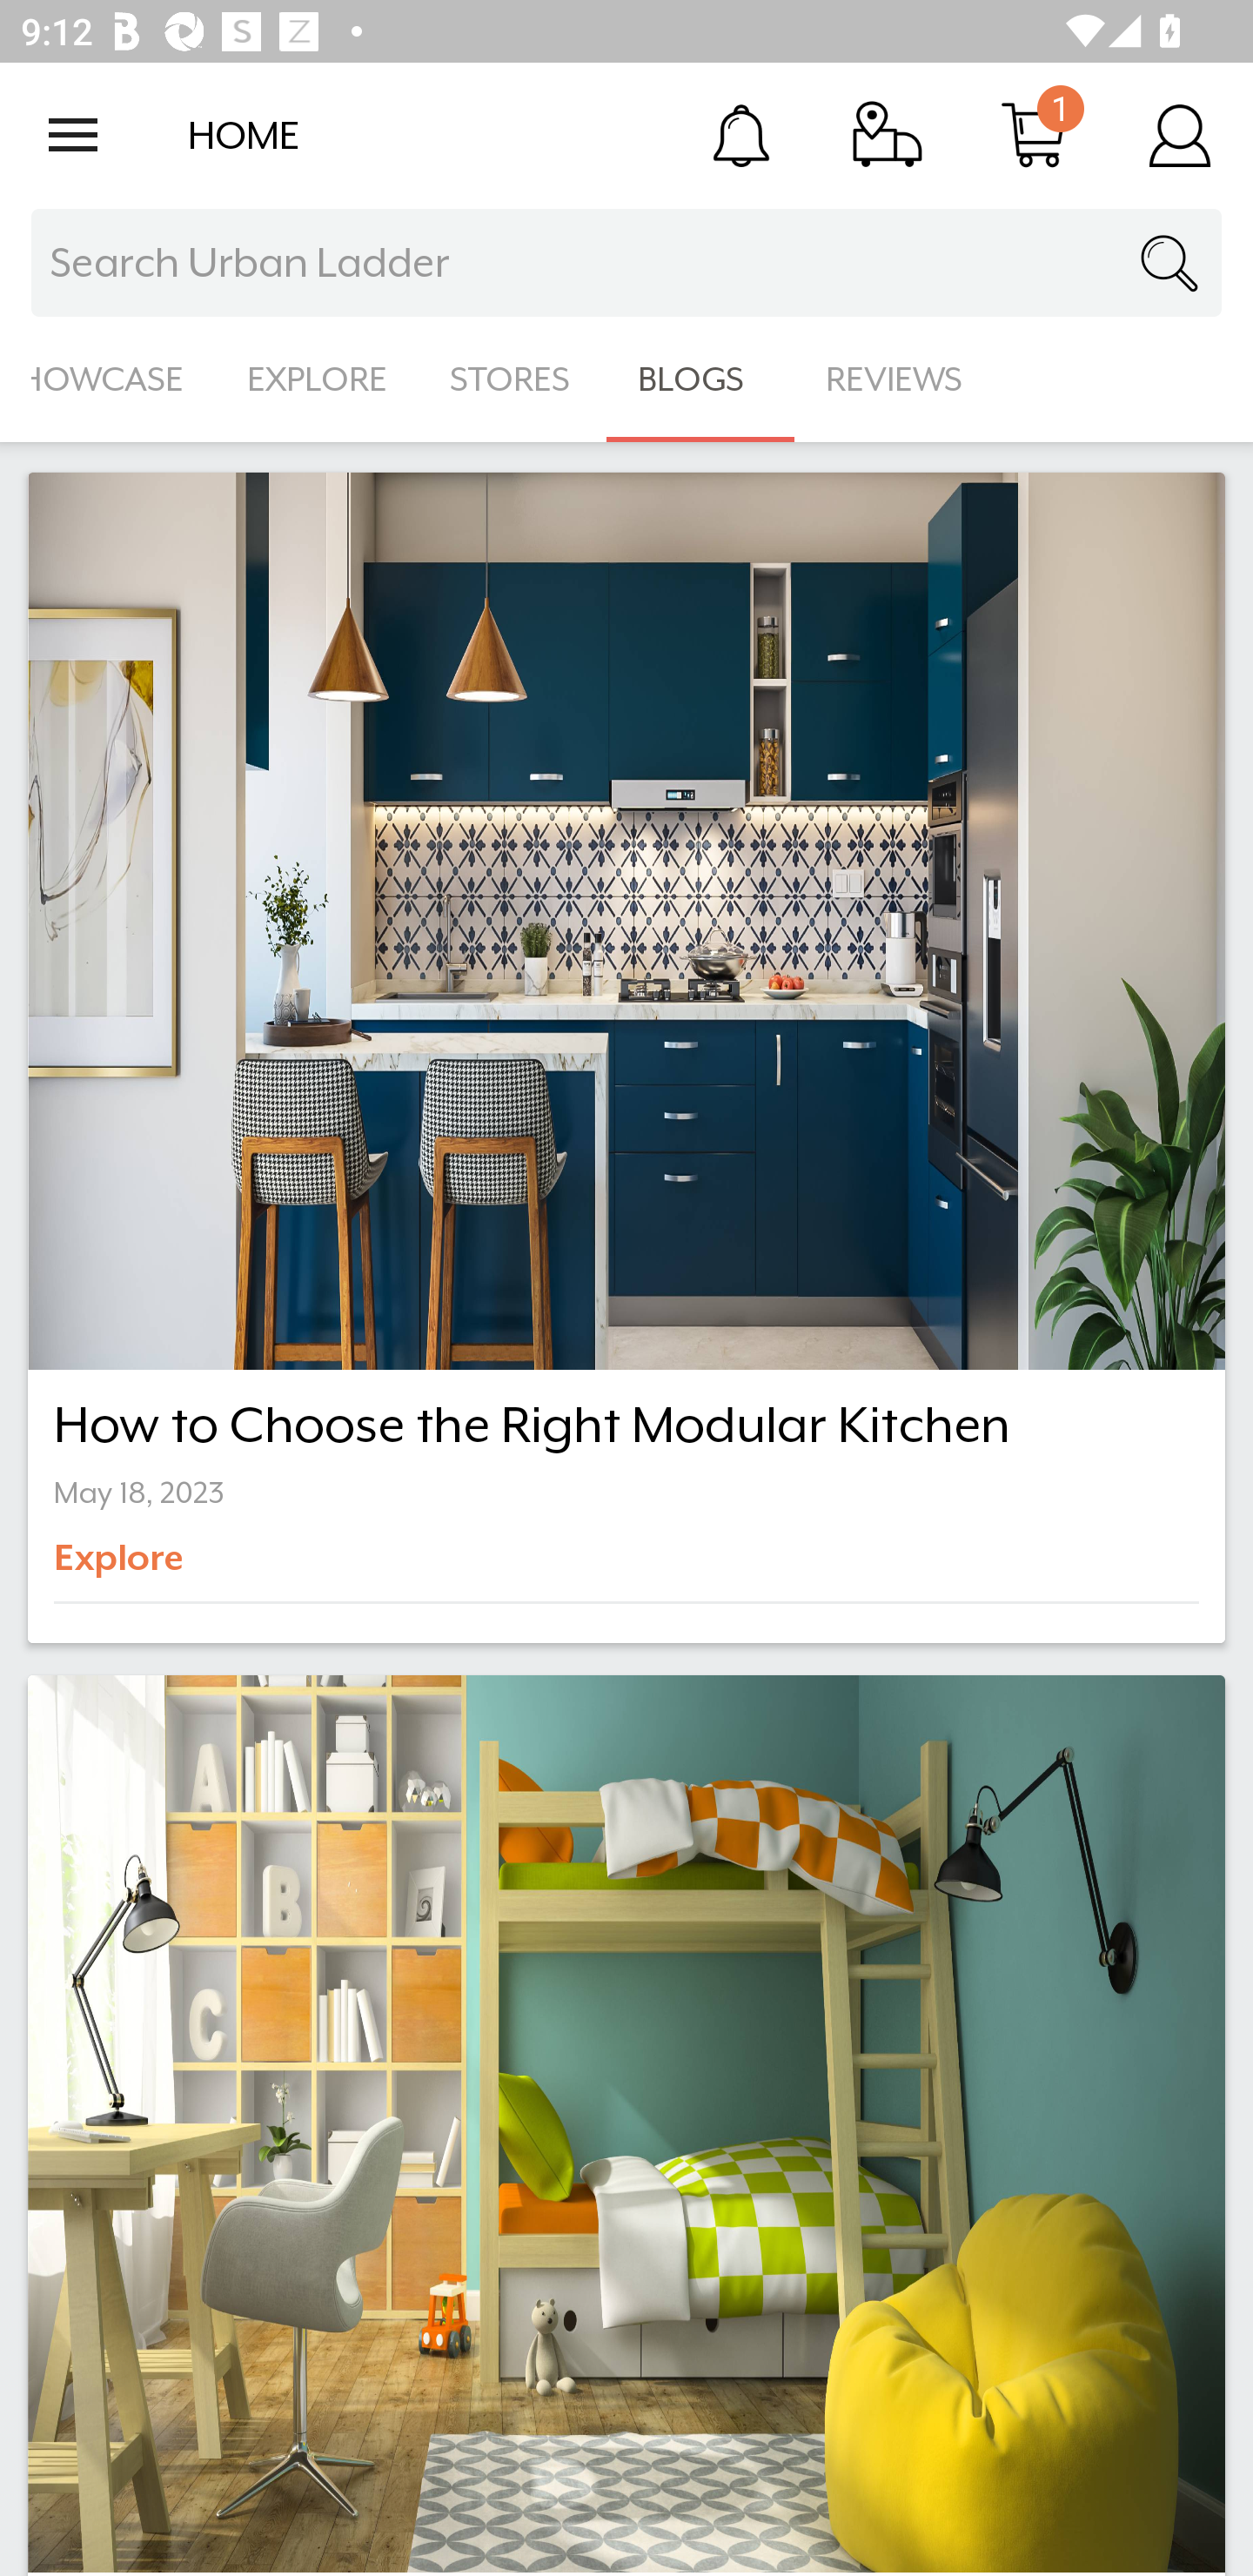 This screenshot has width=1253, height=2576. What do you see at coordinates (888, 134) in the screenshot?
I see `Track Order` at bounding box center [888, 134].